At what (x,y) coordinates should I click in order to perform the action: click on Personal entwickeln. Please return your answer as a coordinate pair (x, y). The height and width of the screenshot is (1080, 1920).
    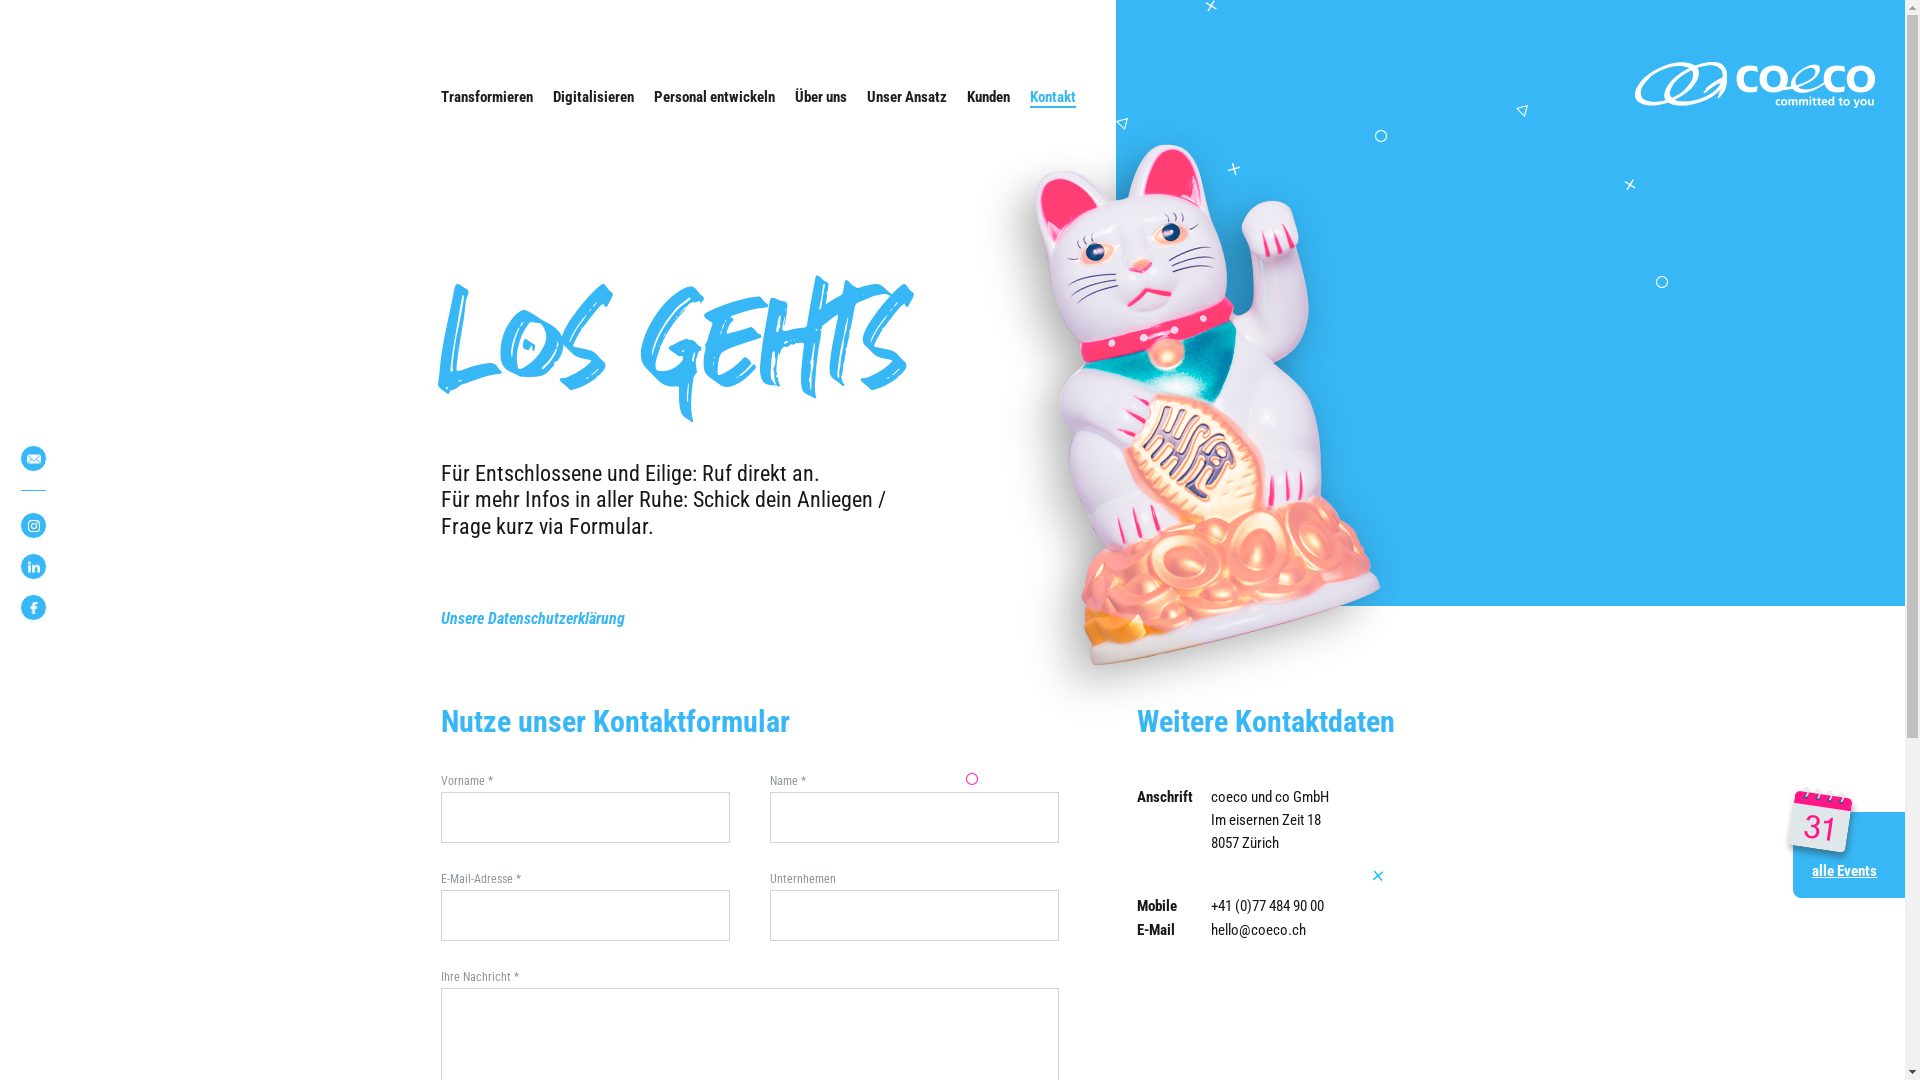
    Looking at the image, I should click on (714, 98).